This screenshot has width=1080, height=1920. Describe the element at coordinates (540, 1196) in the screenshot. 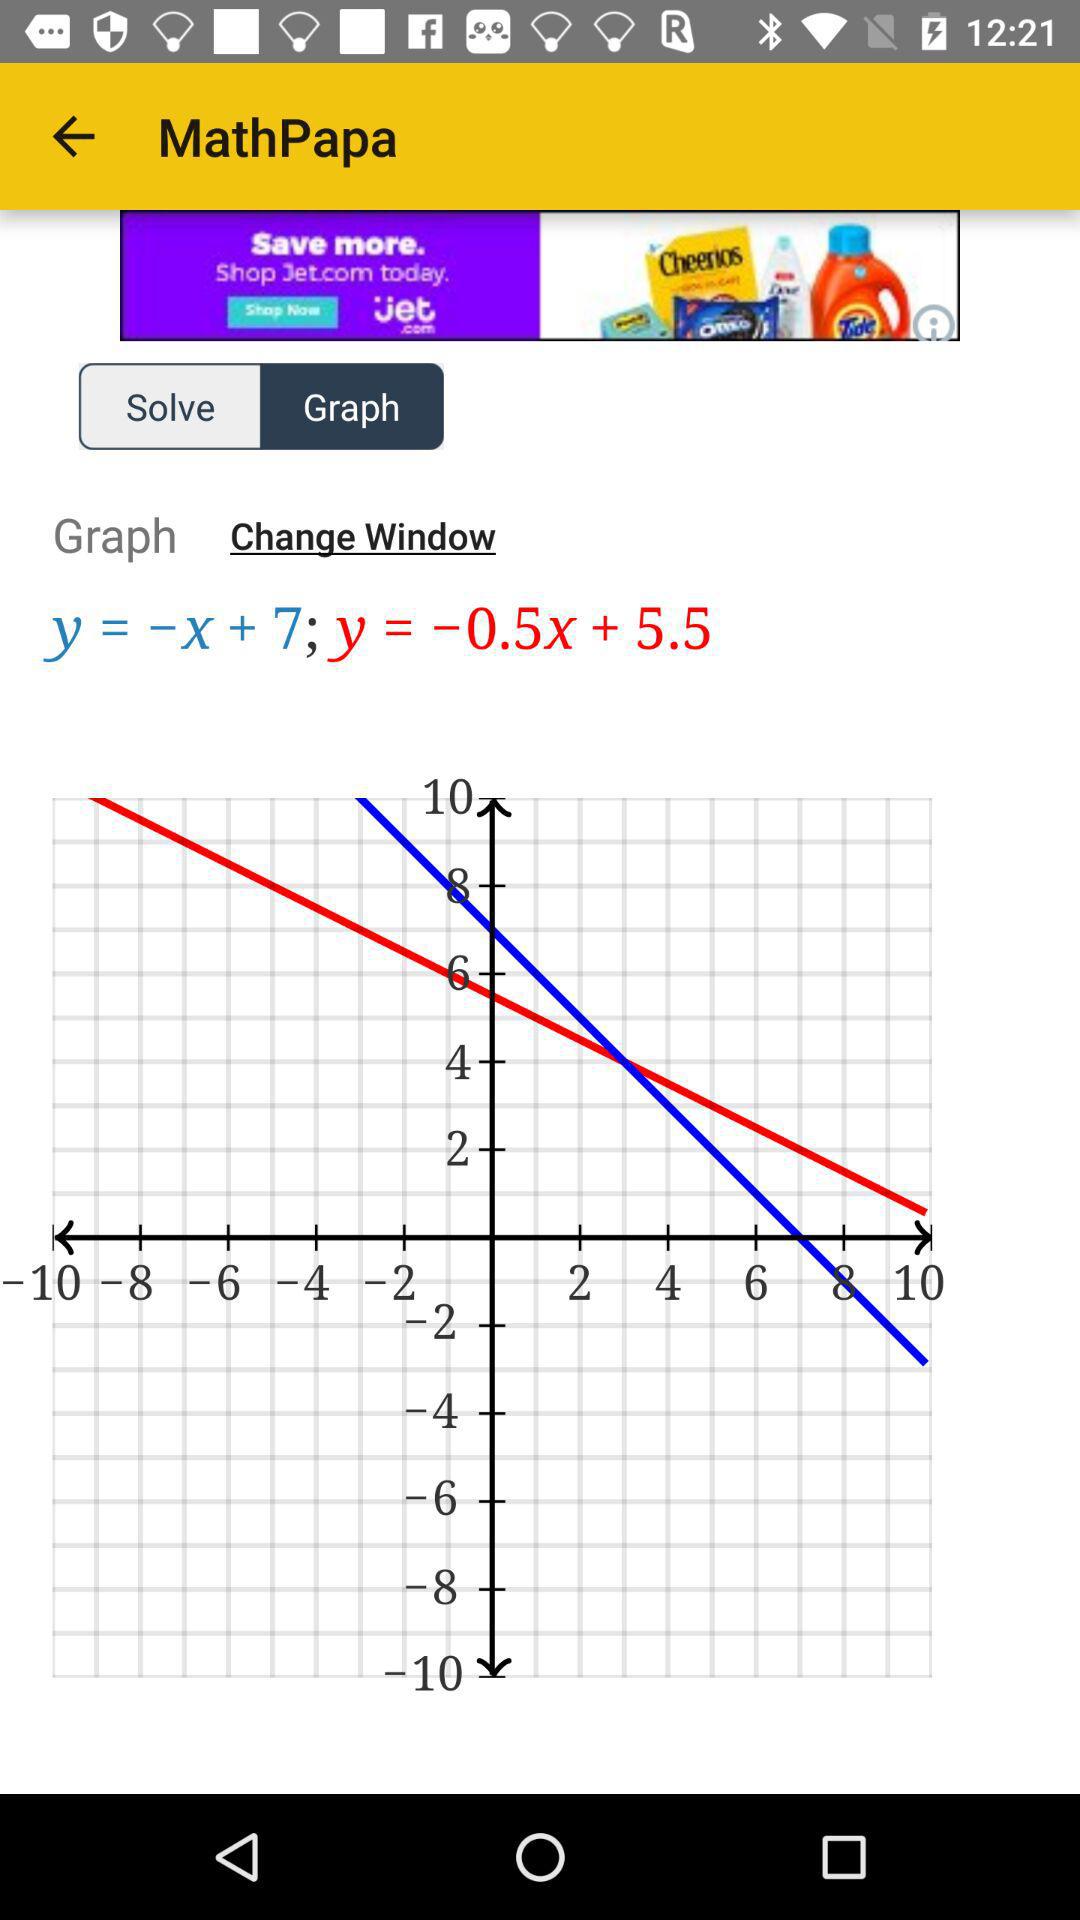

I see `graph page` at that location.